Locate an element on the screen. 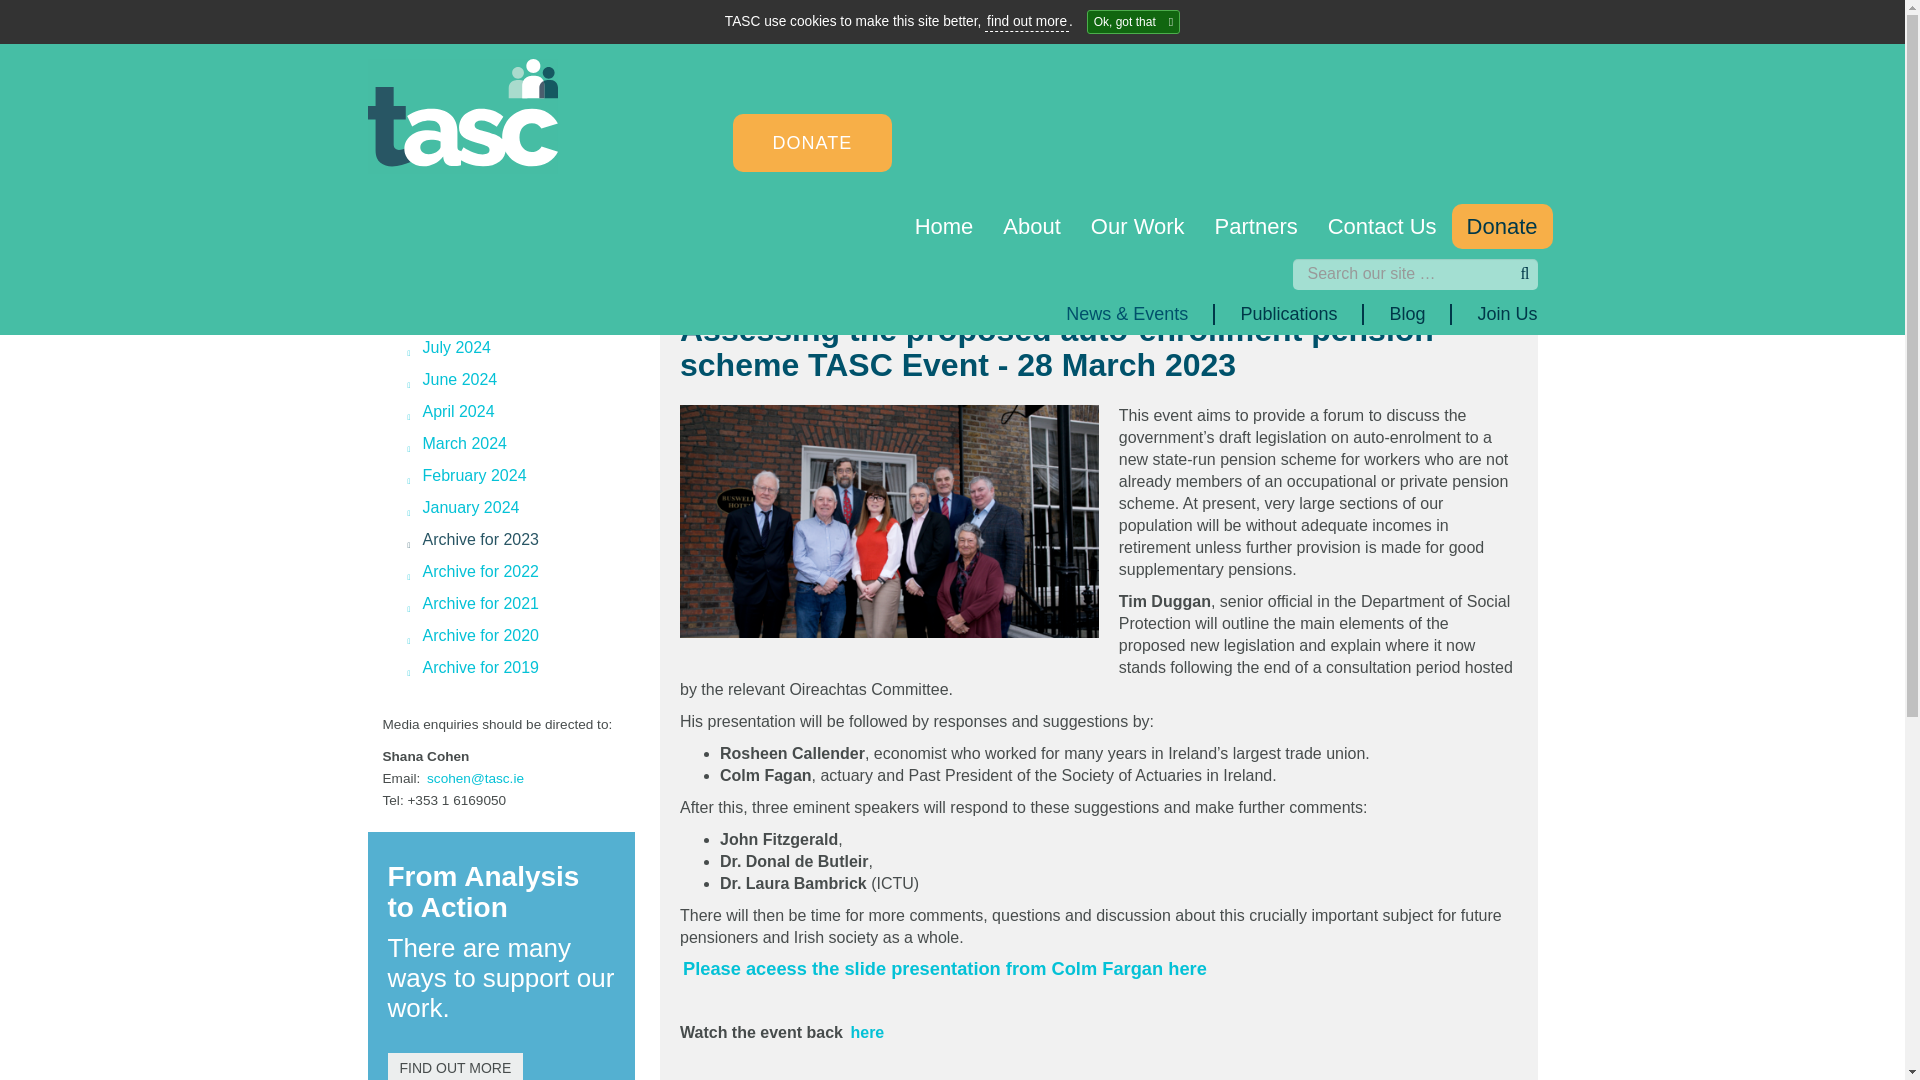 Image resolution: width=1920 pixels, height=1080 pixels. Ok, got that is located at coordinates (1133, 21).